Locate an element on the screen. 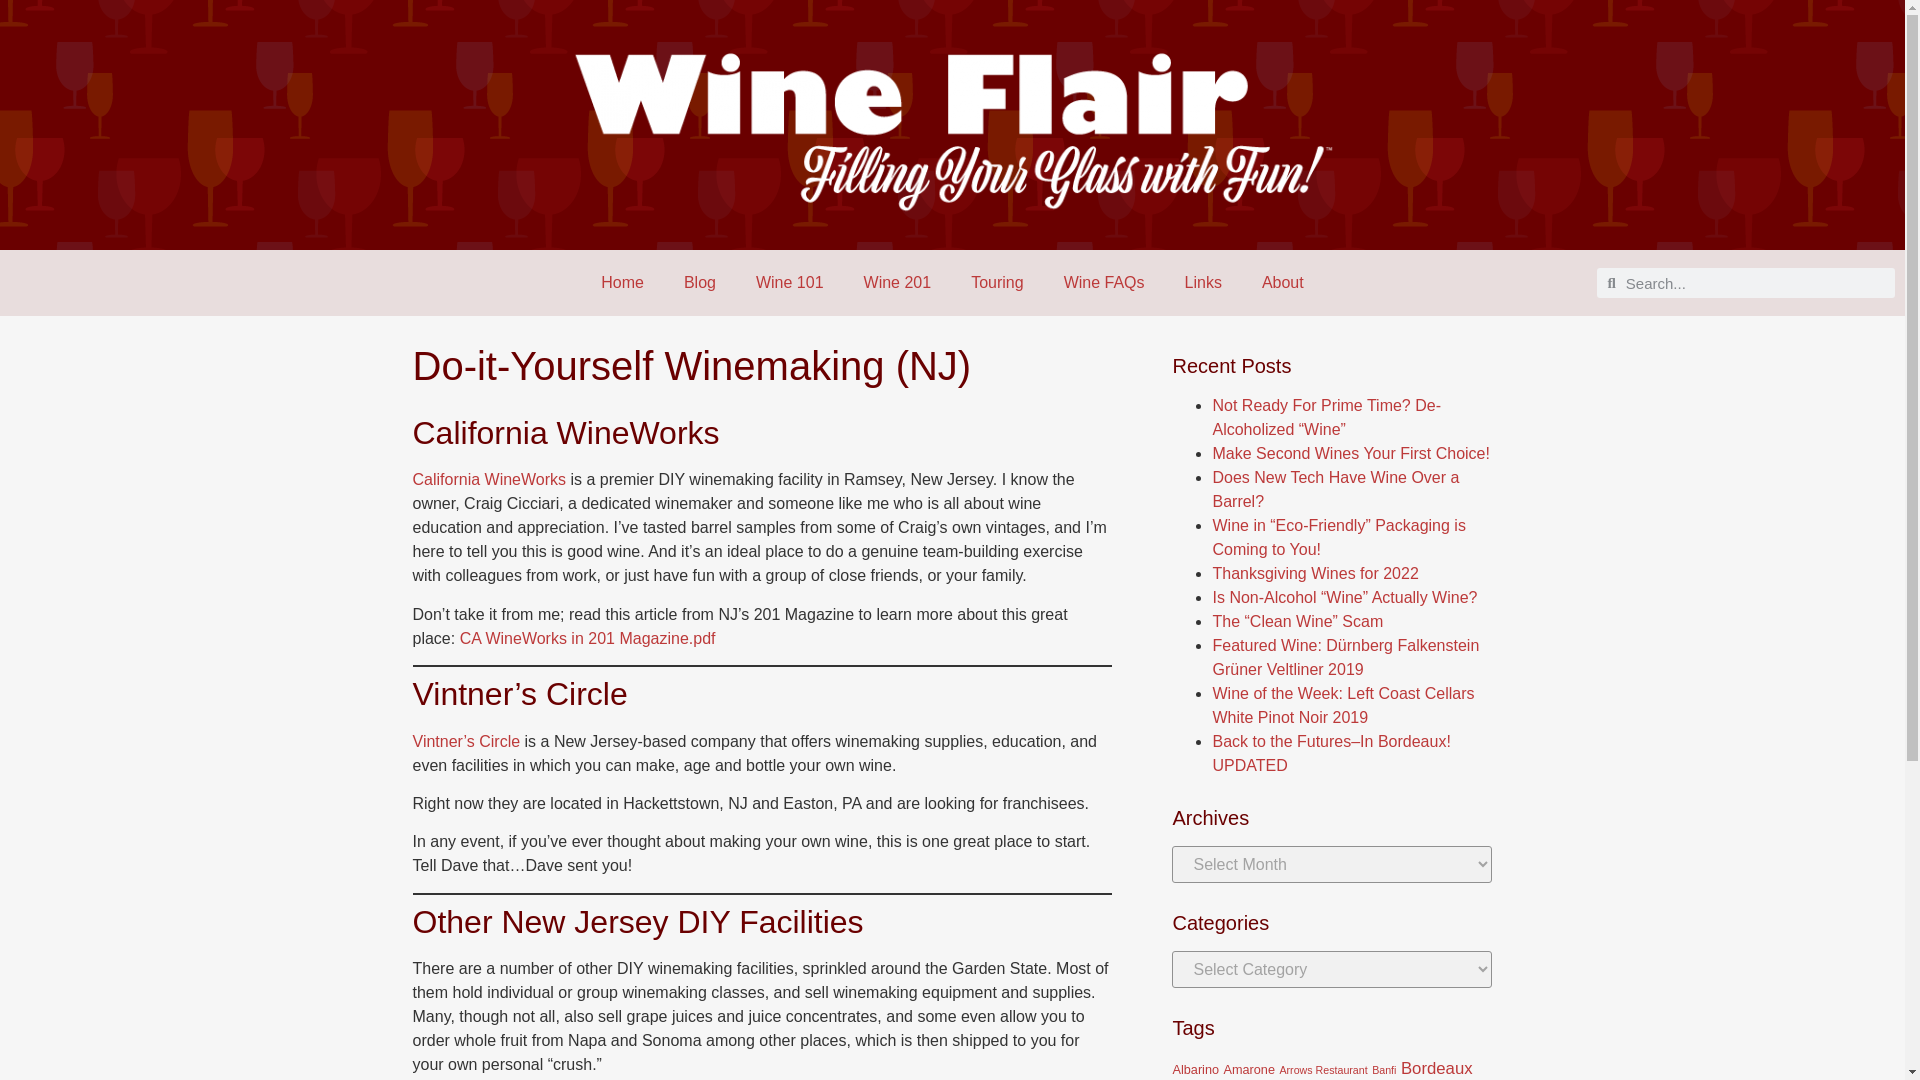 The image size is (1920, 1080). Touring is located at coordinates (996, 282).